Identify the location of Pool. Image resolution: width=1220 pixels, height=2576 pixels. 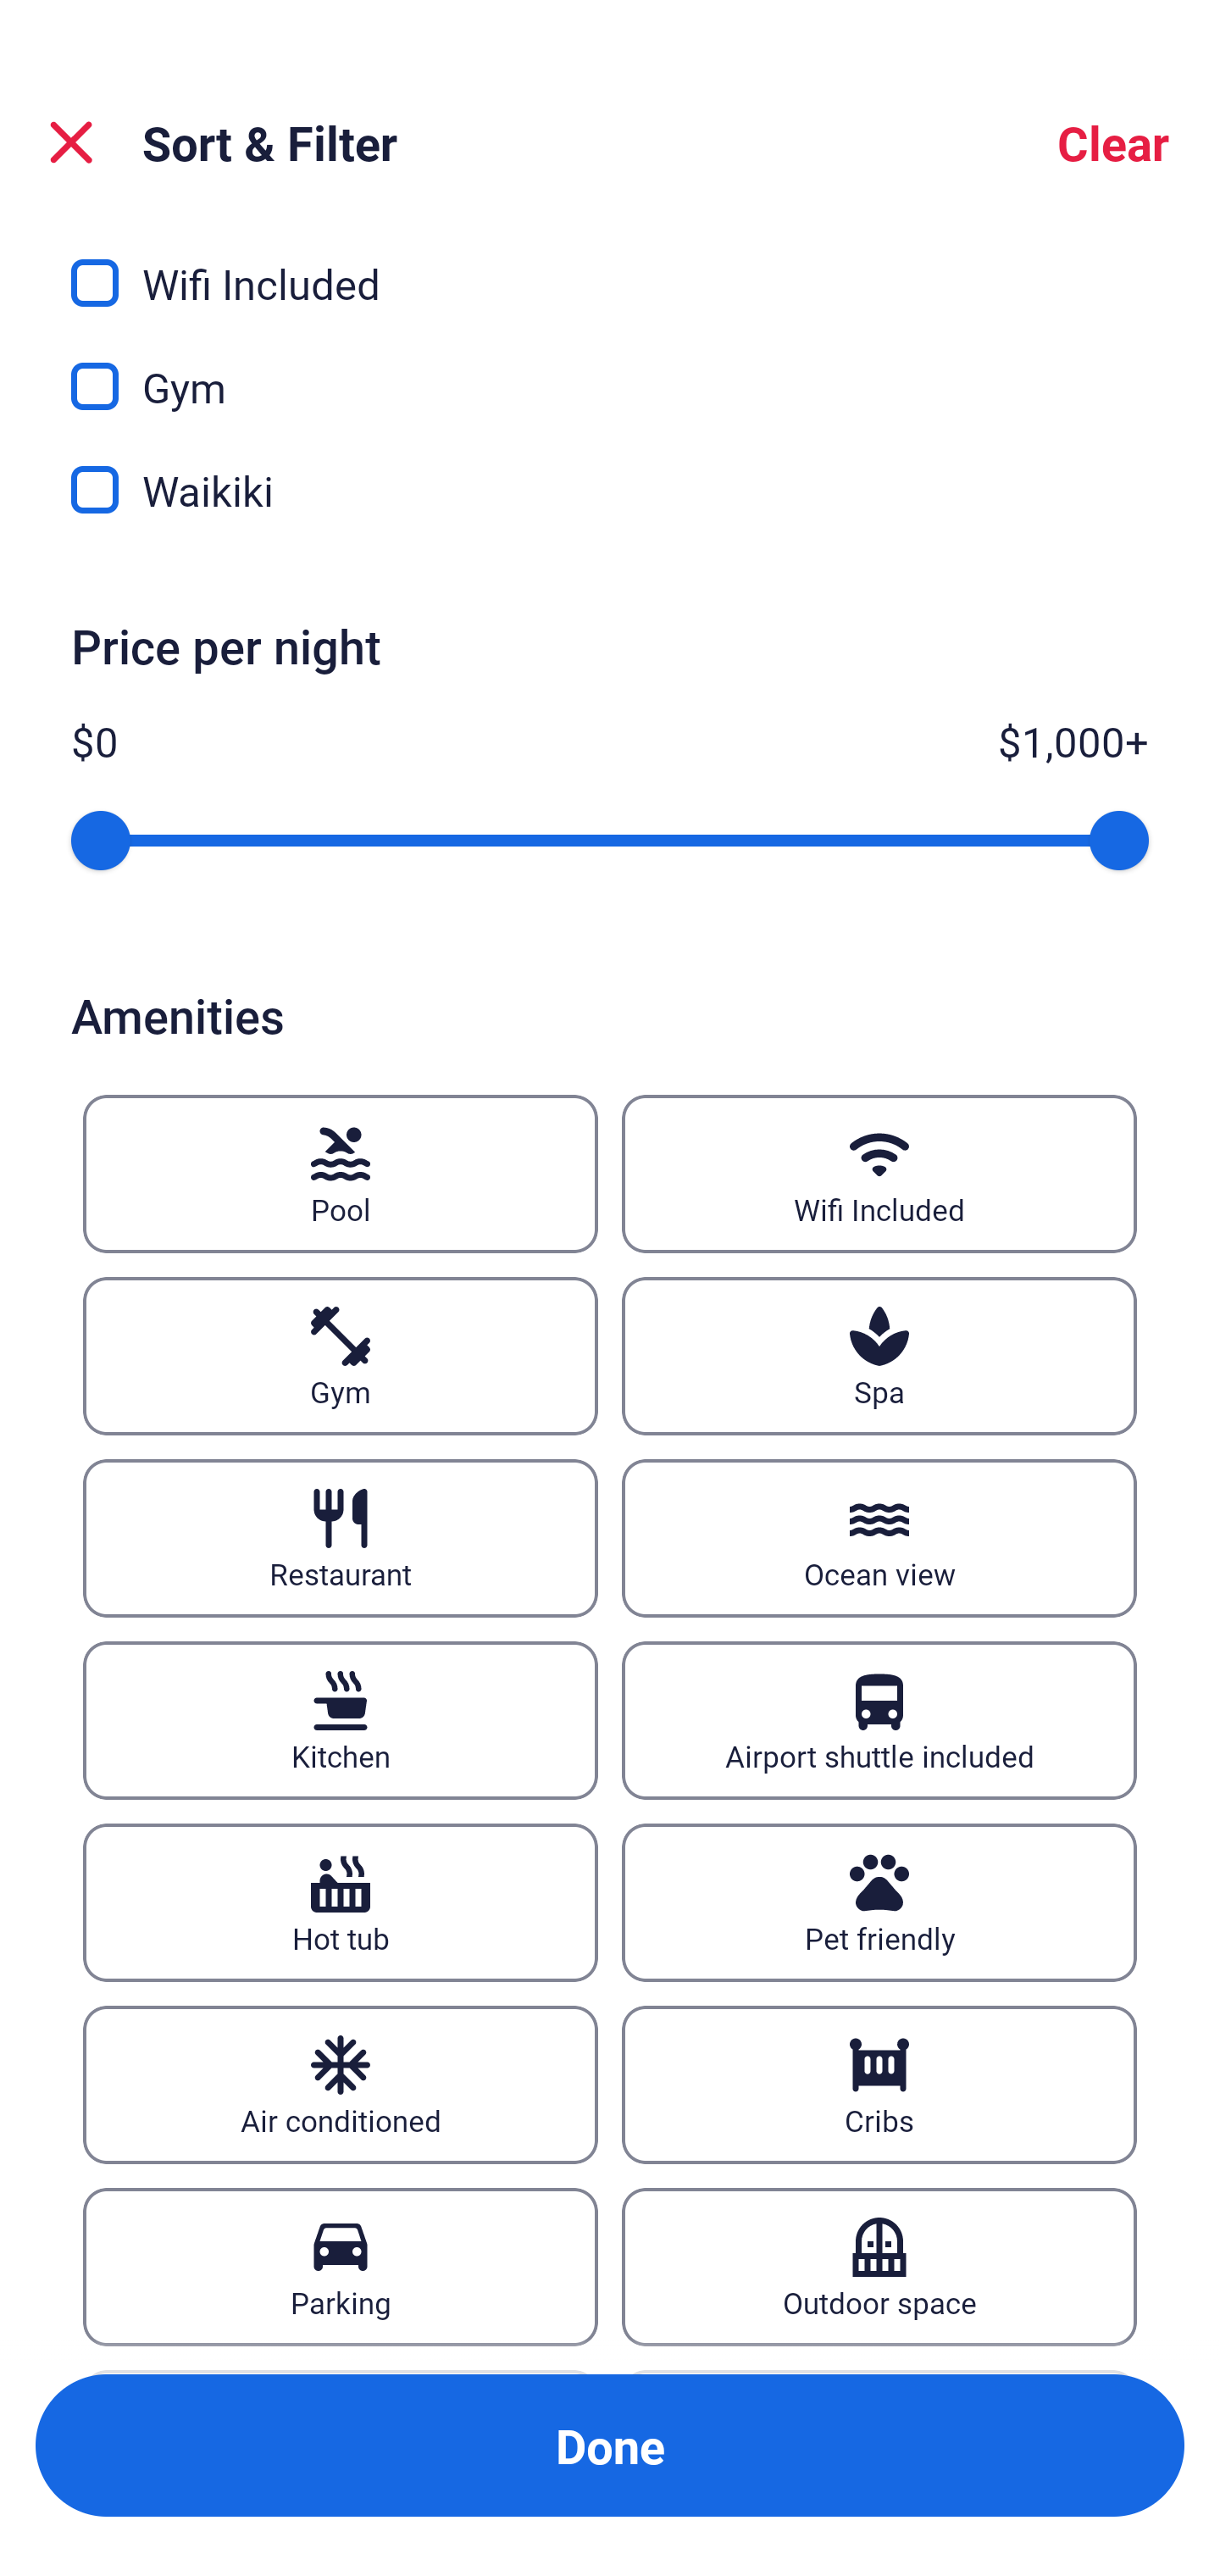
(340, 1174).